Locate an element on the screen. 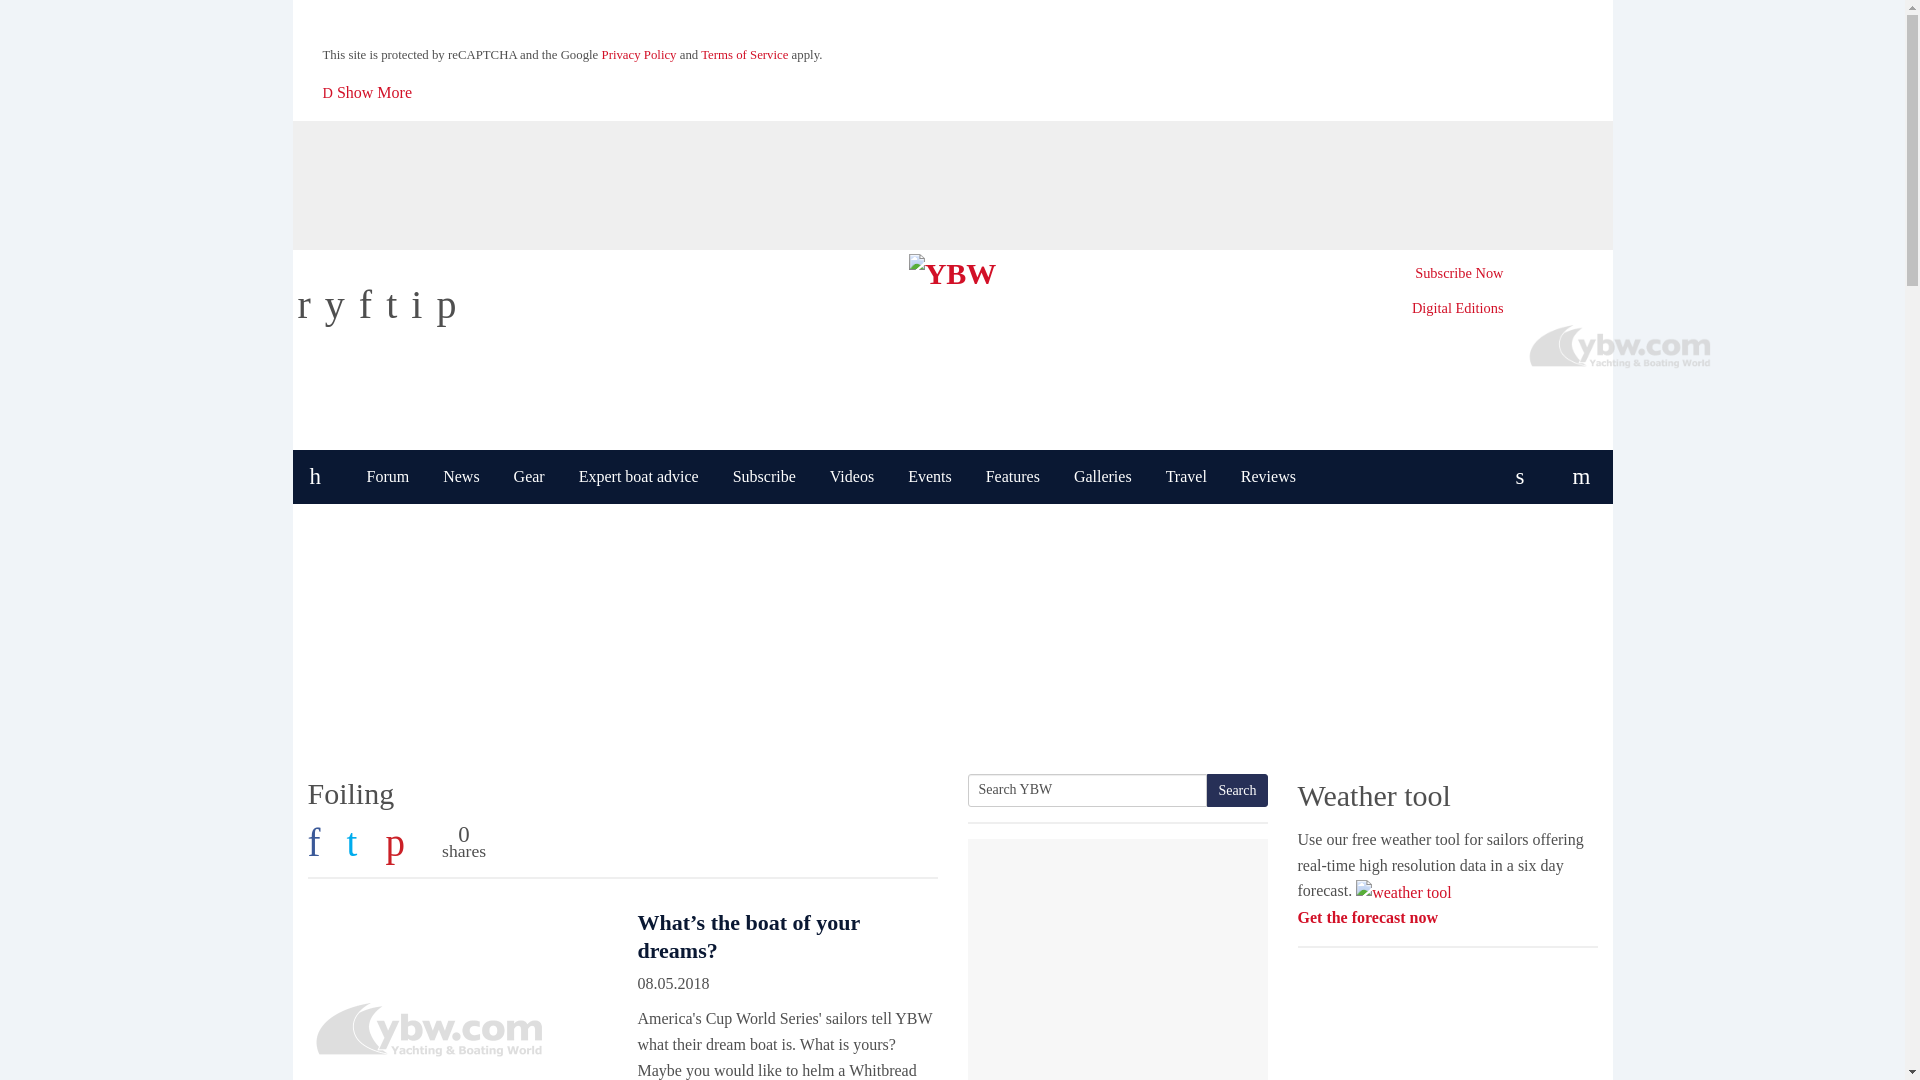 This screenshot has width=1920, height=1080. Show More is located at coordinates (368, 92).